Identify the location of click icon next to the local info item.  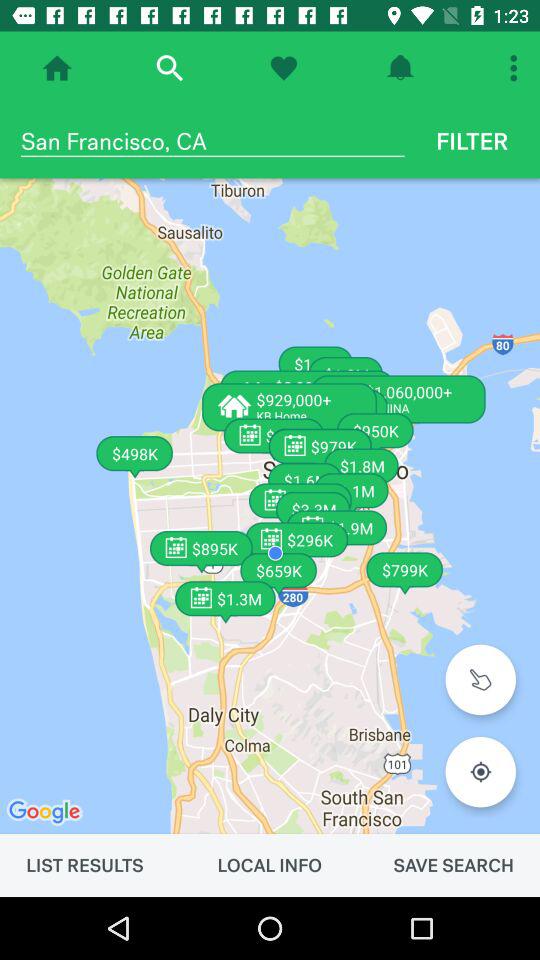
(453, 865).